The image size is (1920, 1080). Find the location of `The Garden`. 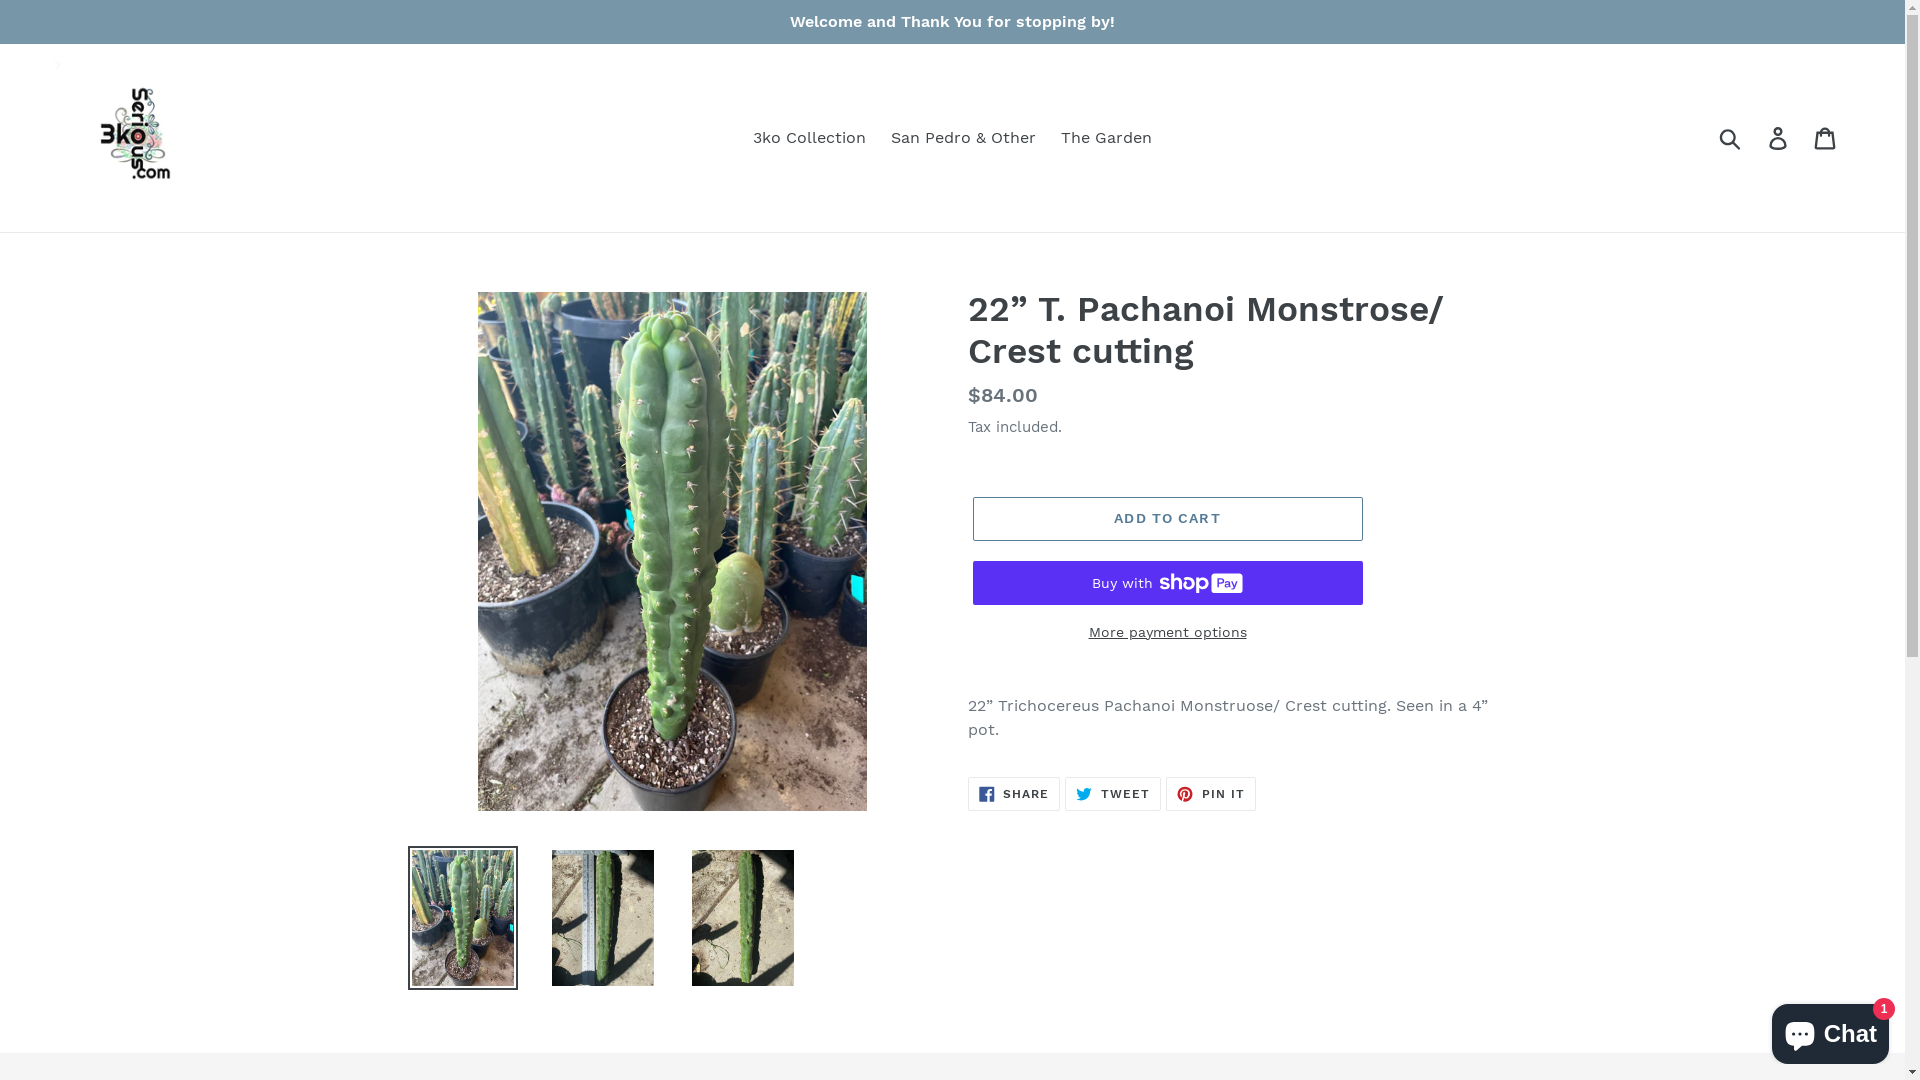

The Garden is located at coordinates (1106, 138).